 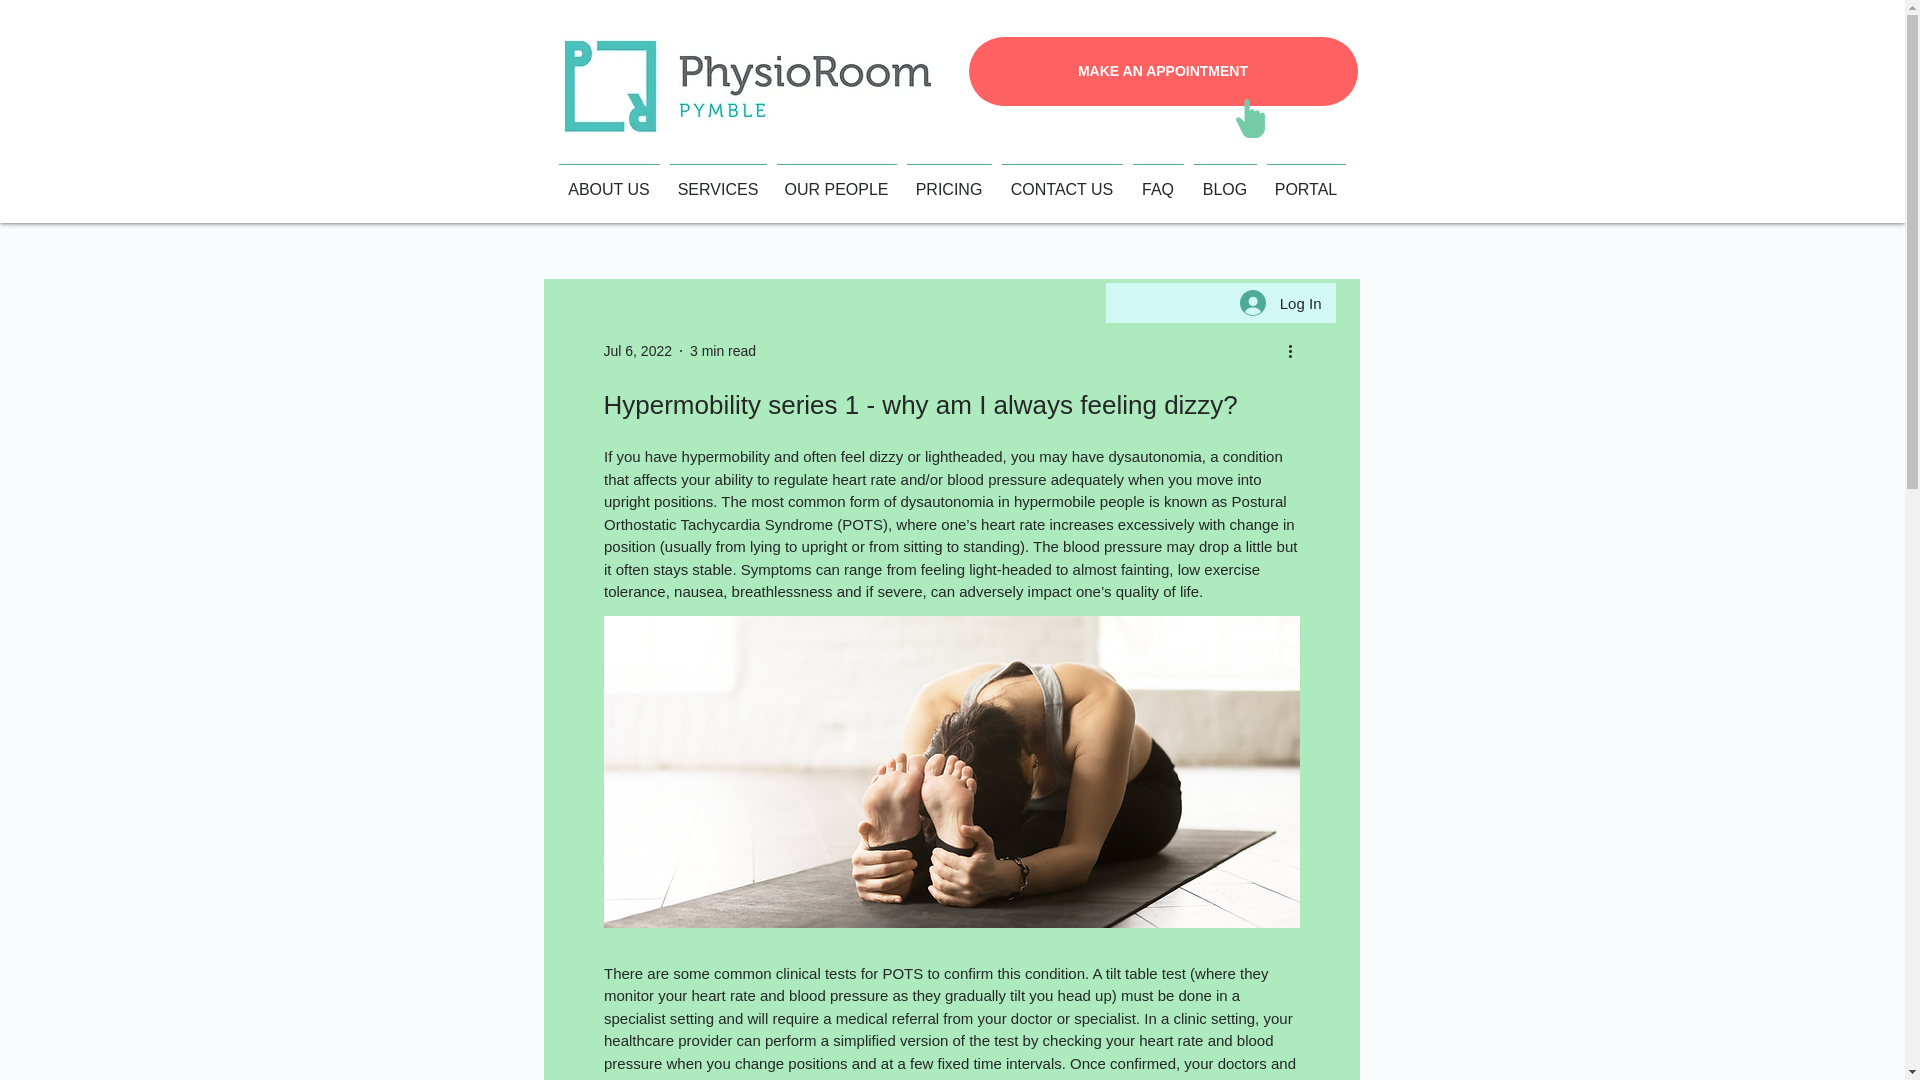 I want to click on PRICING, so click(x=949, y=180).